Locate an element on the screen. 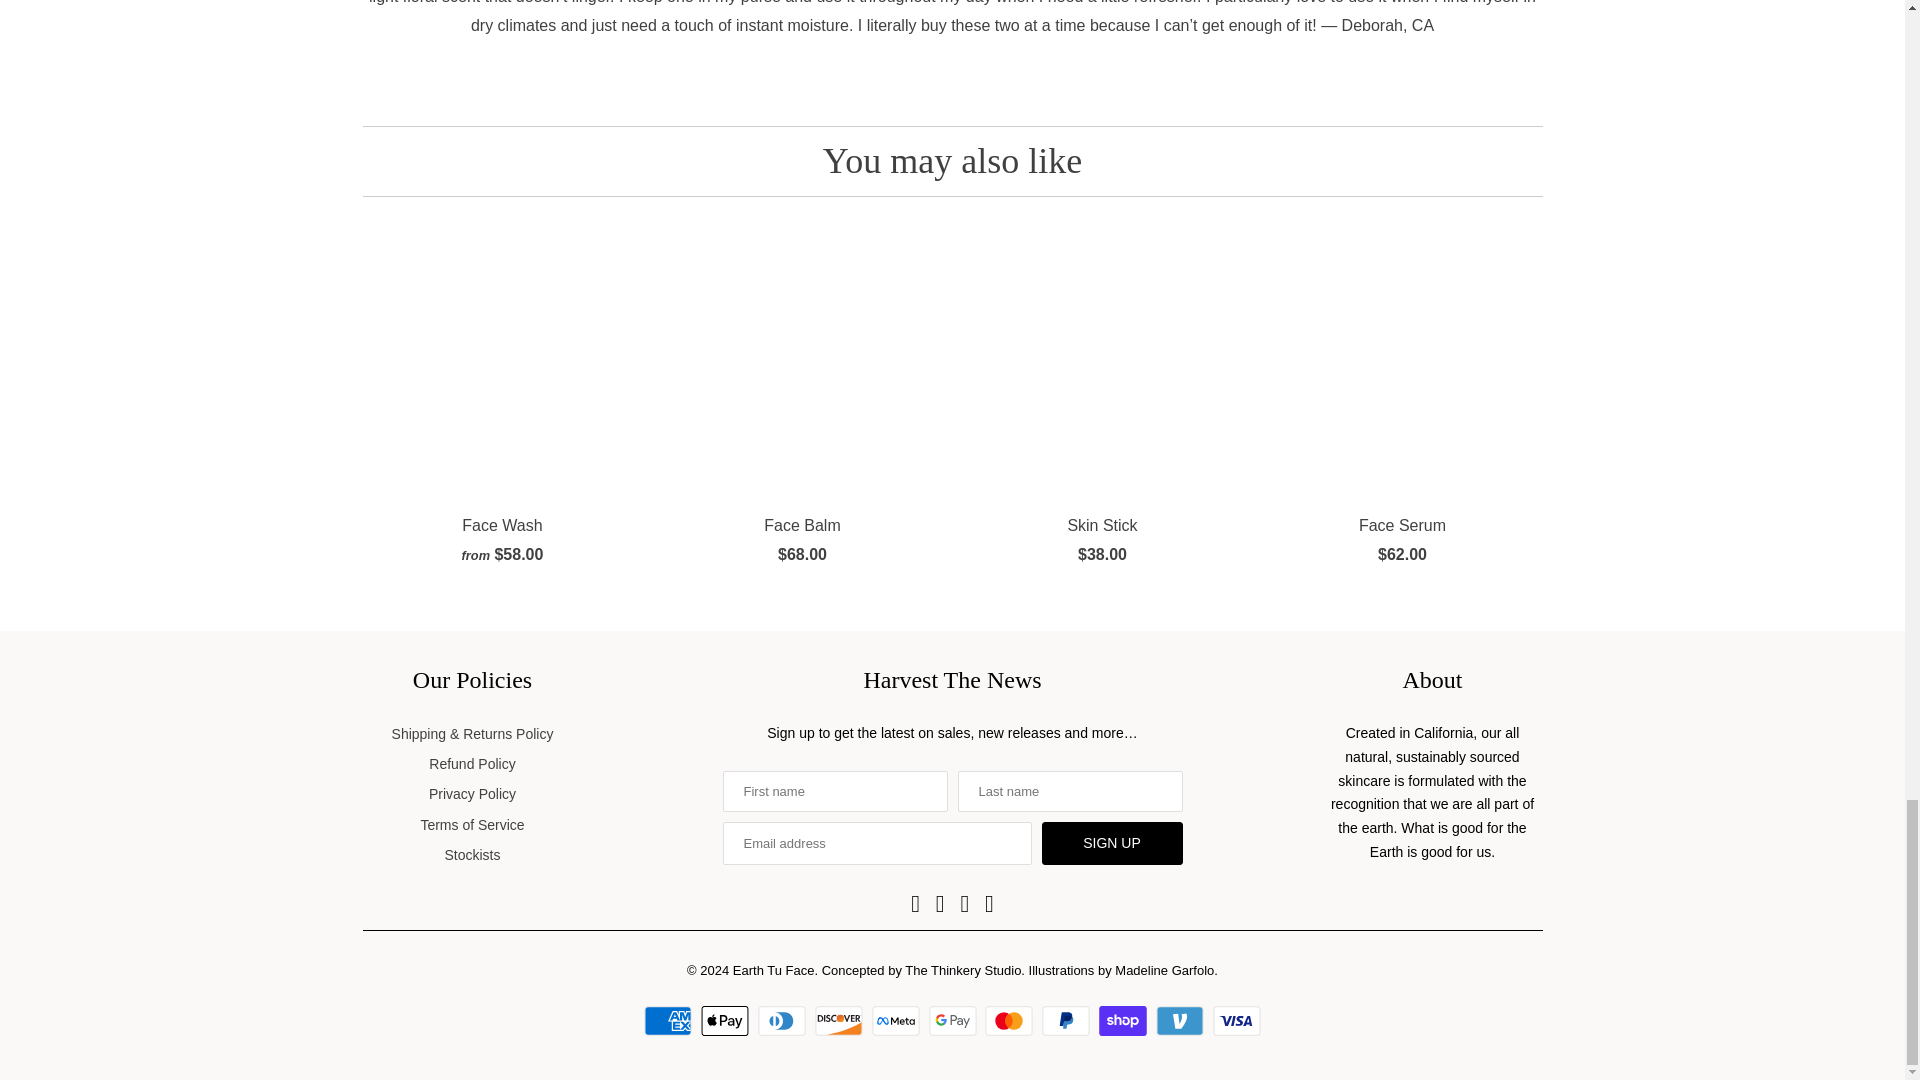  Diners Club is located at coordinates (784, 1020).